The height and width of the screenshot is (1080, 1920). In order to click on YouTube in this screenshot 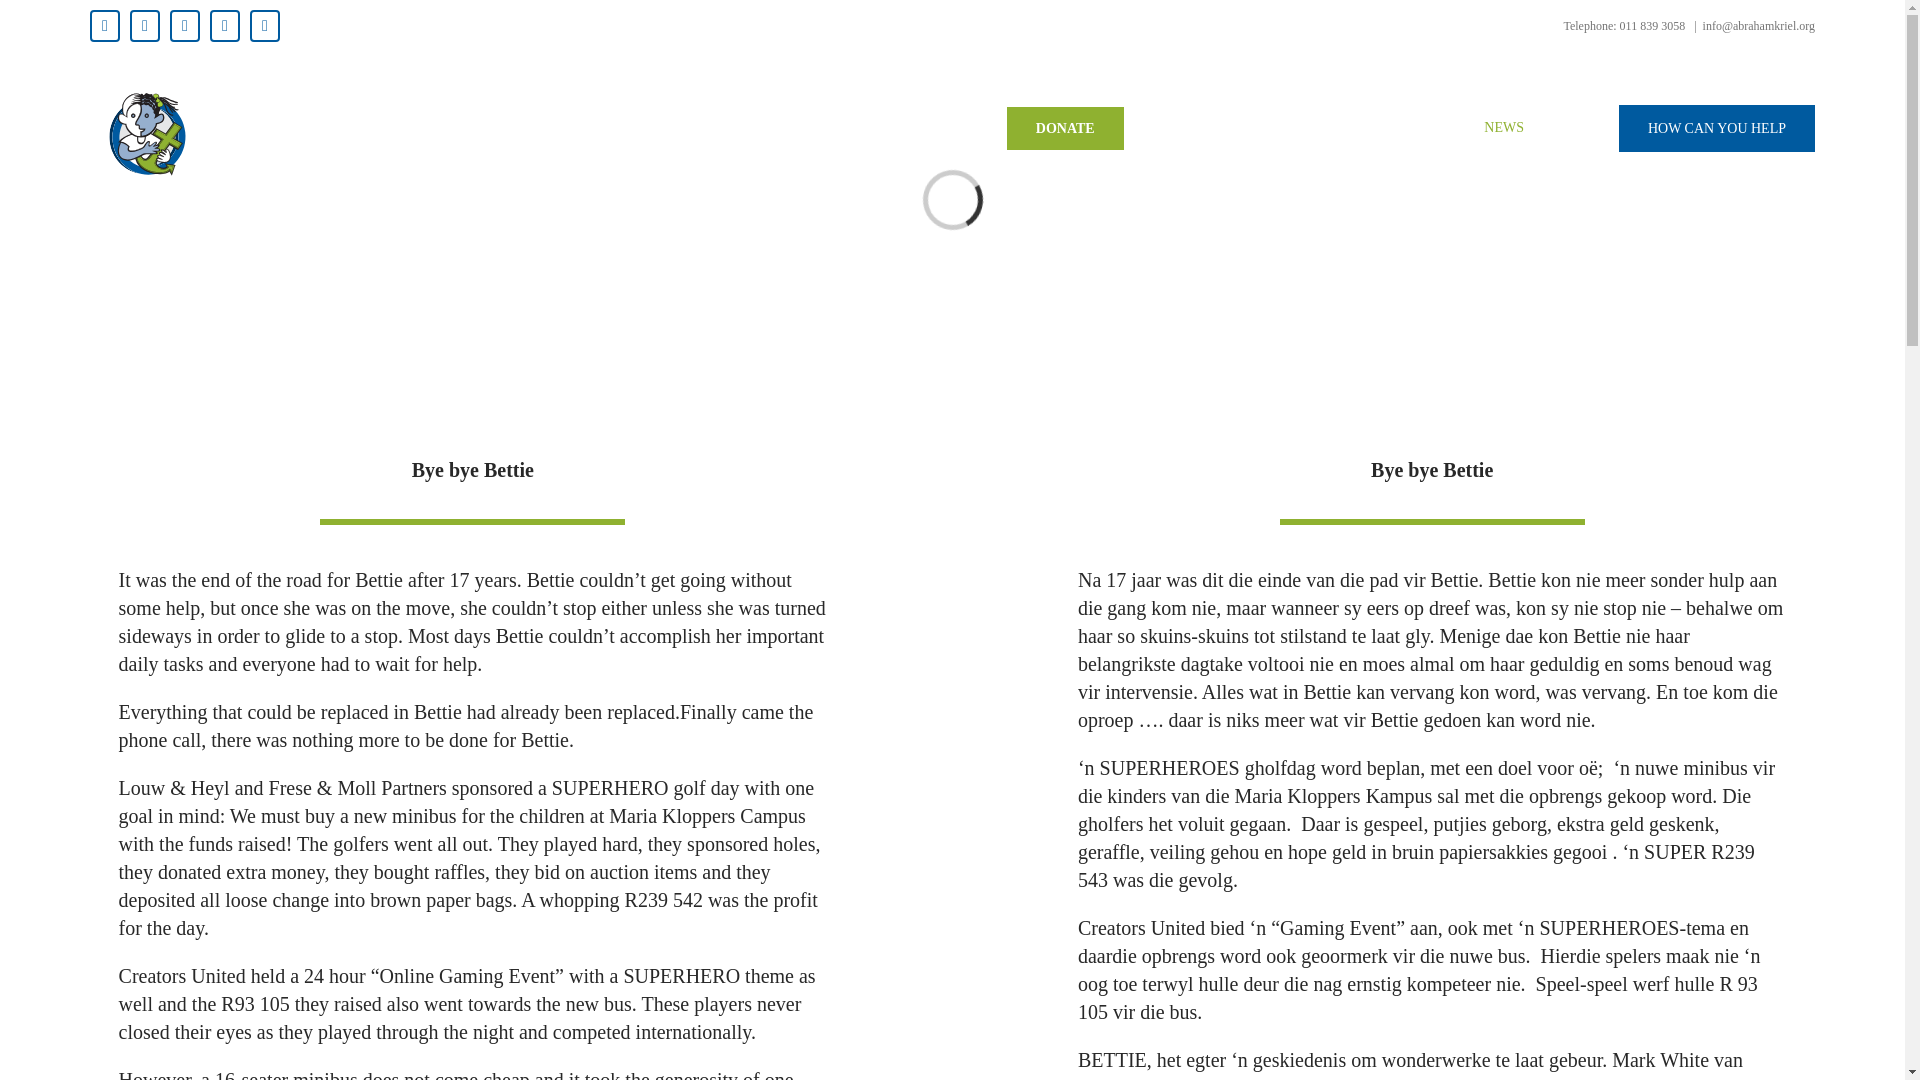, I will do `click(224, 26)`.